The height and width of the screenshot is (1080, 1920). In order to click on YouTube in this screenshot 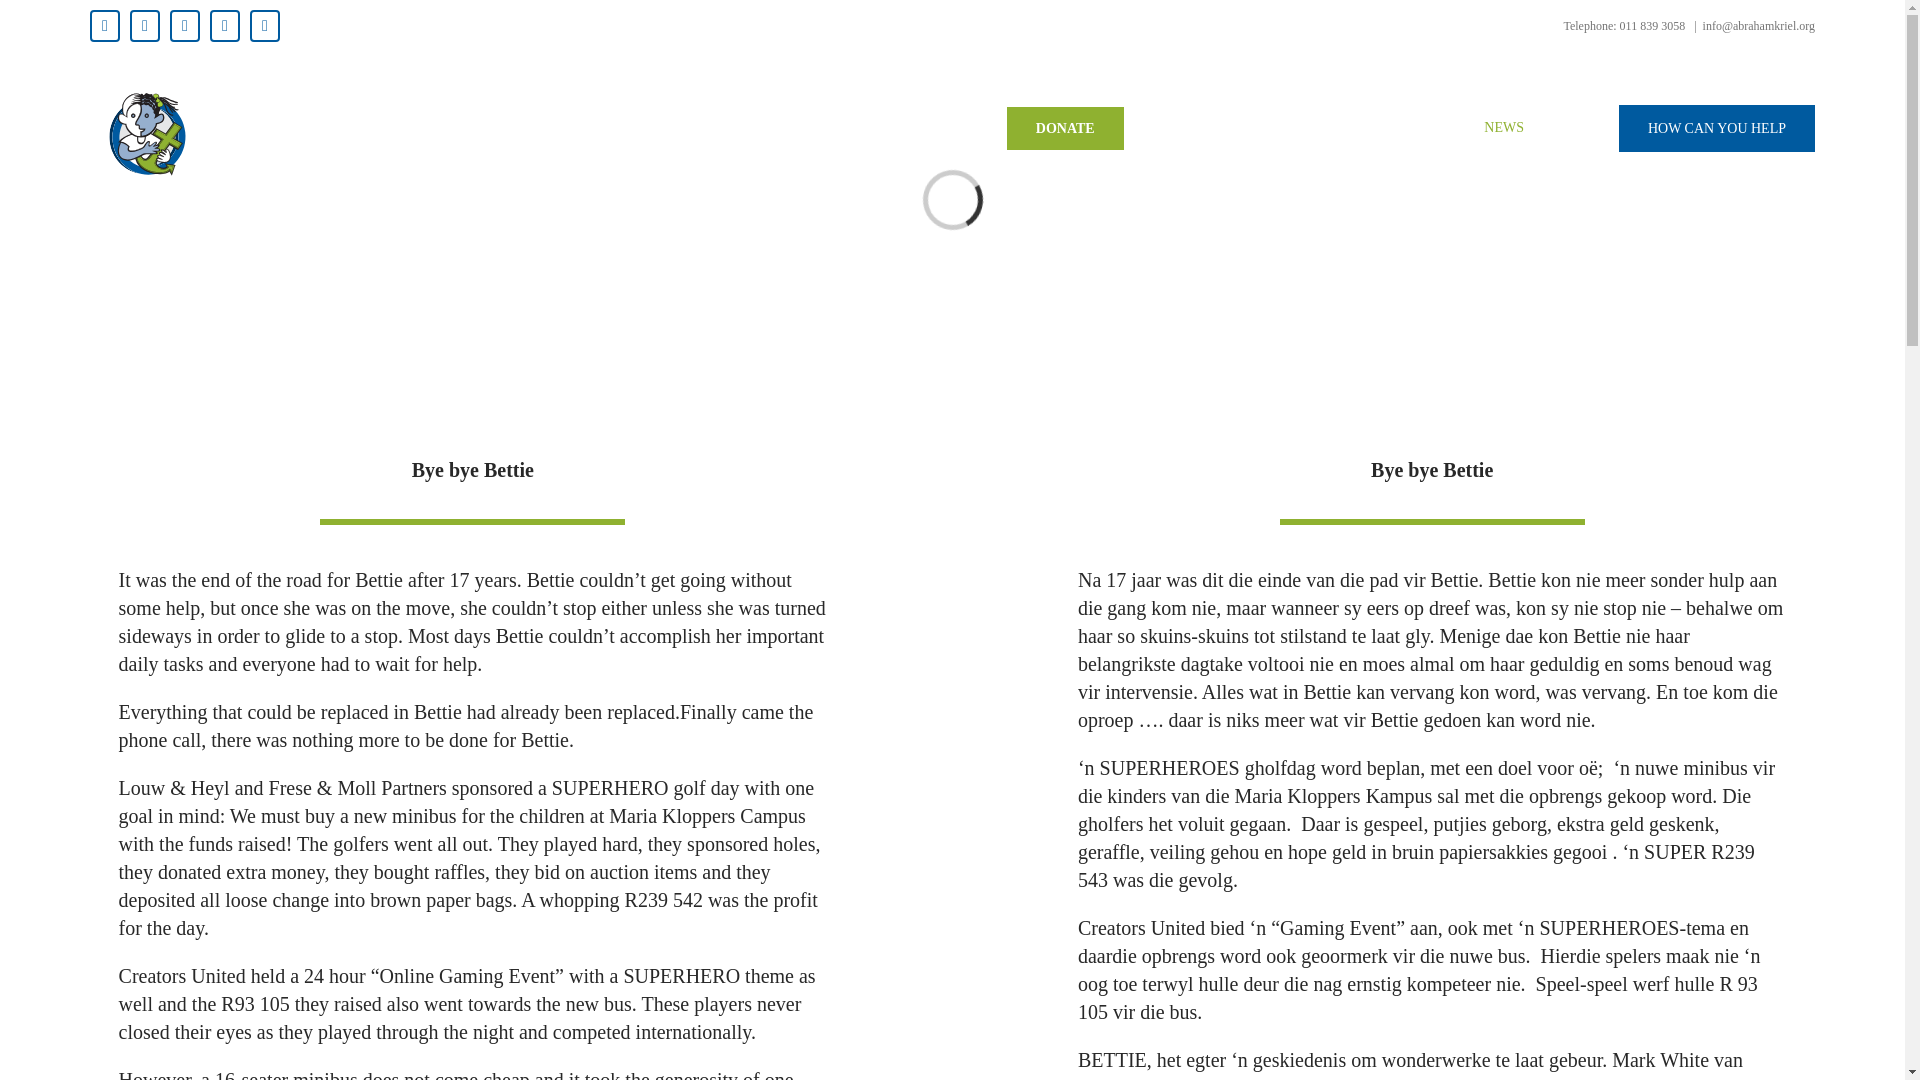, I will do `click(224, 26)`.